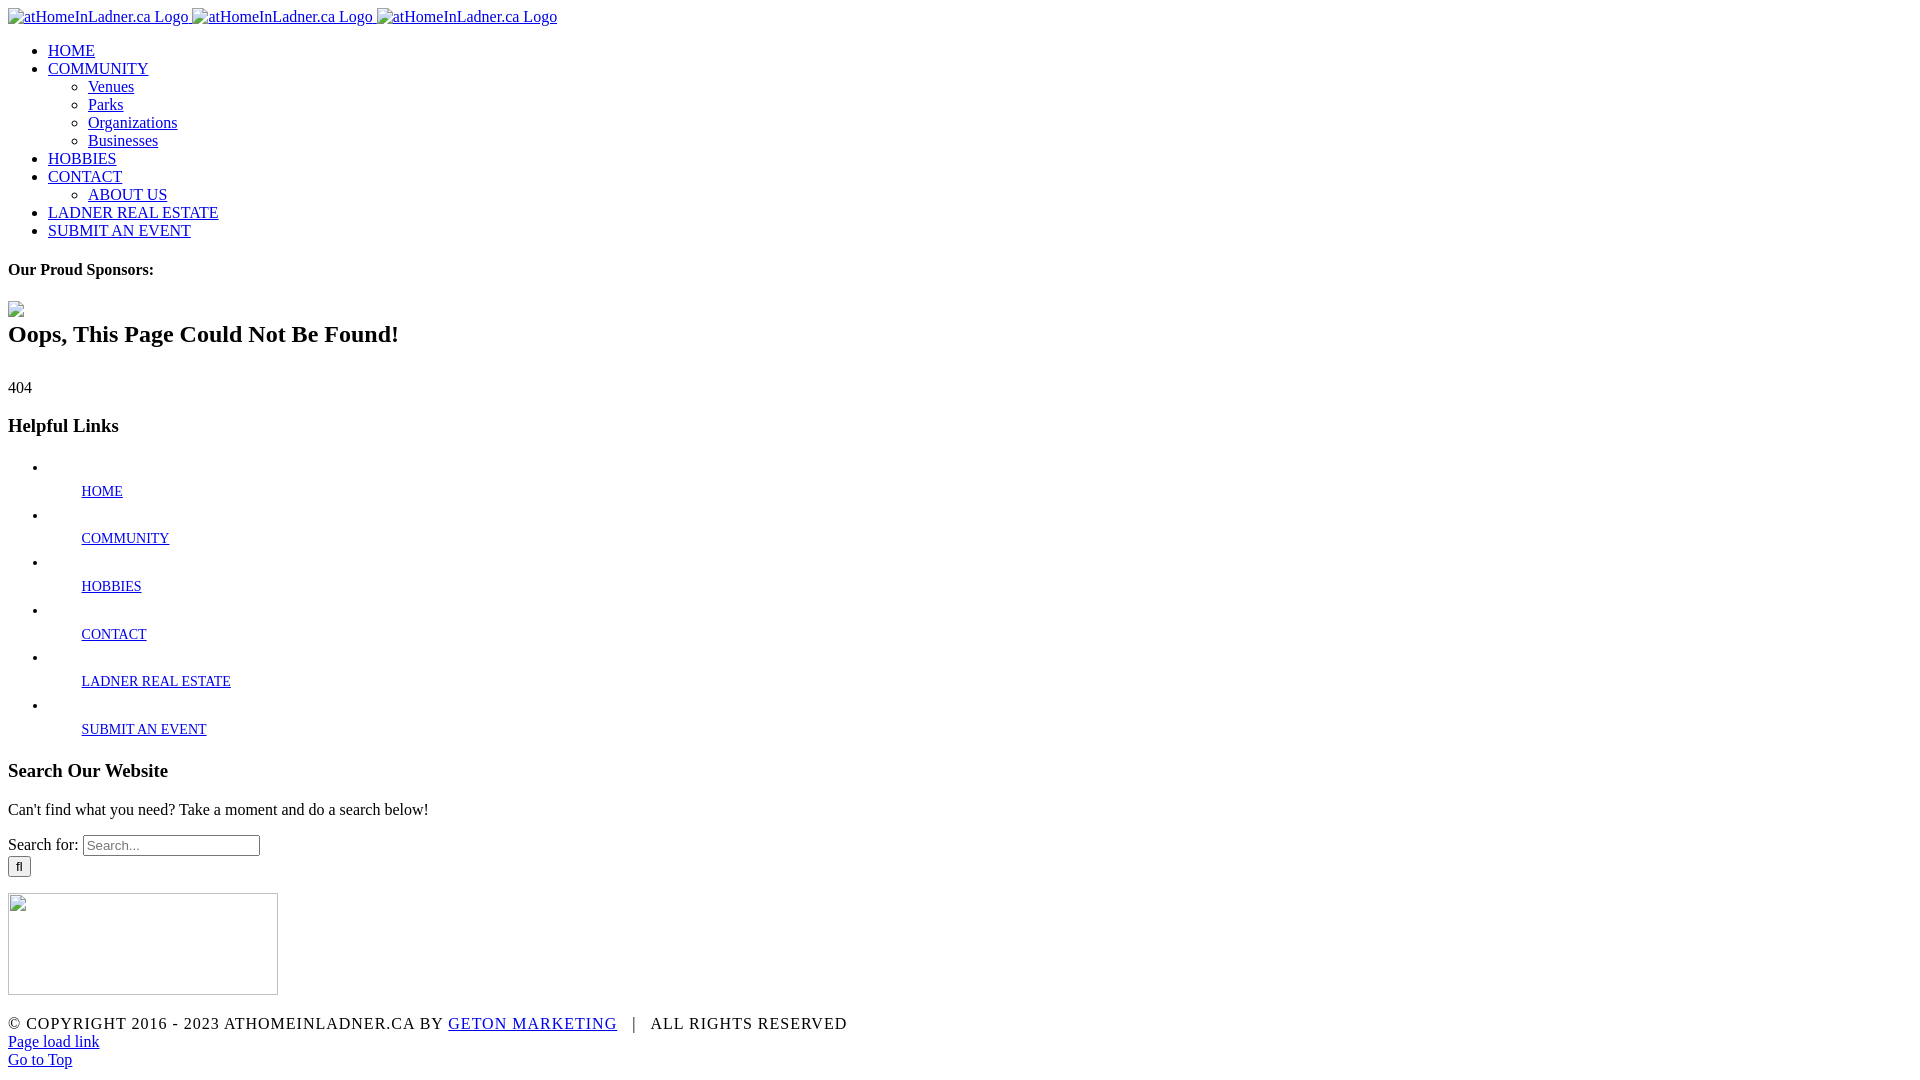 This screenshot has height=1080, width=1920. What do you see at coordinates (128, 194) in the screenshot?
I see `ABOUT US` at bounding box center [128, 194].